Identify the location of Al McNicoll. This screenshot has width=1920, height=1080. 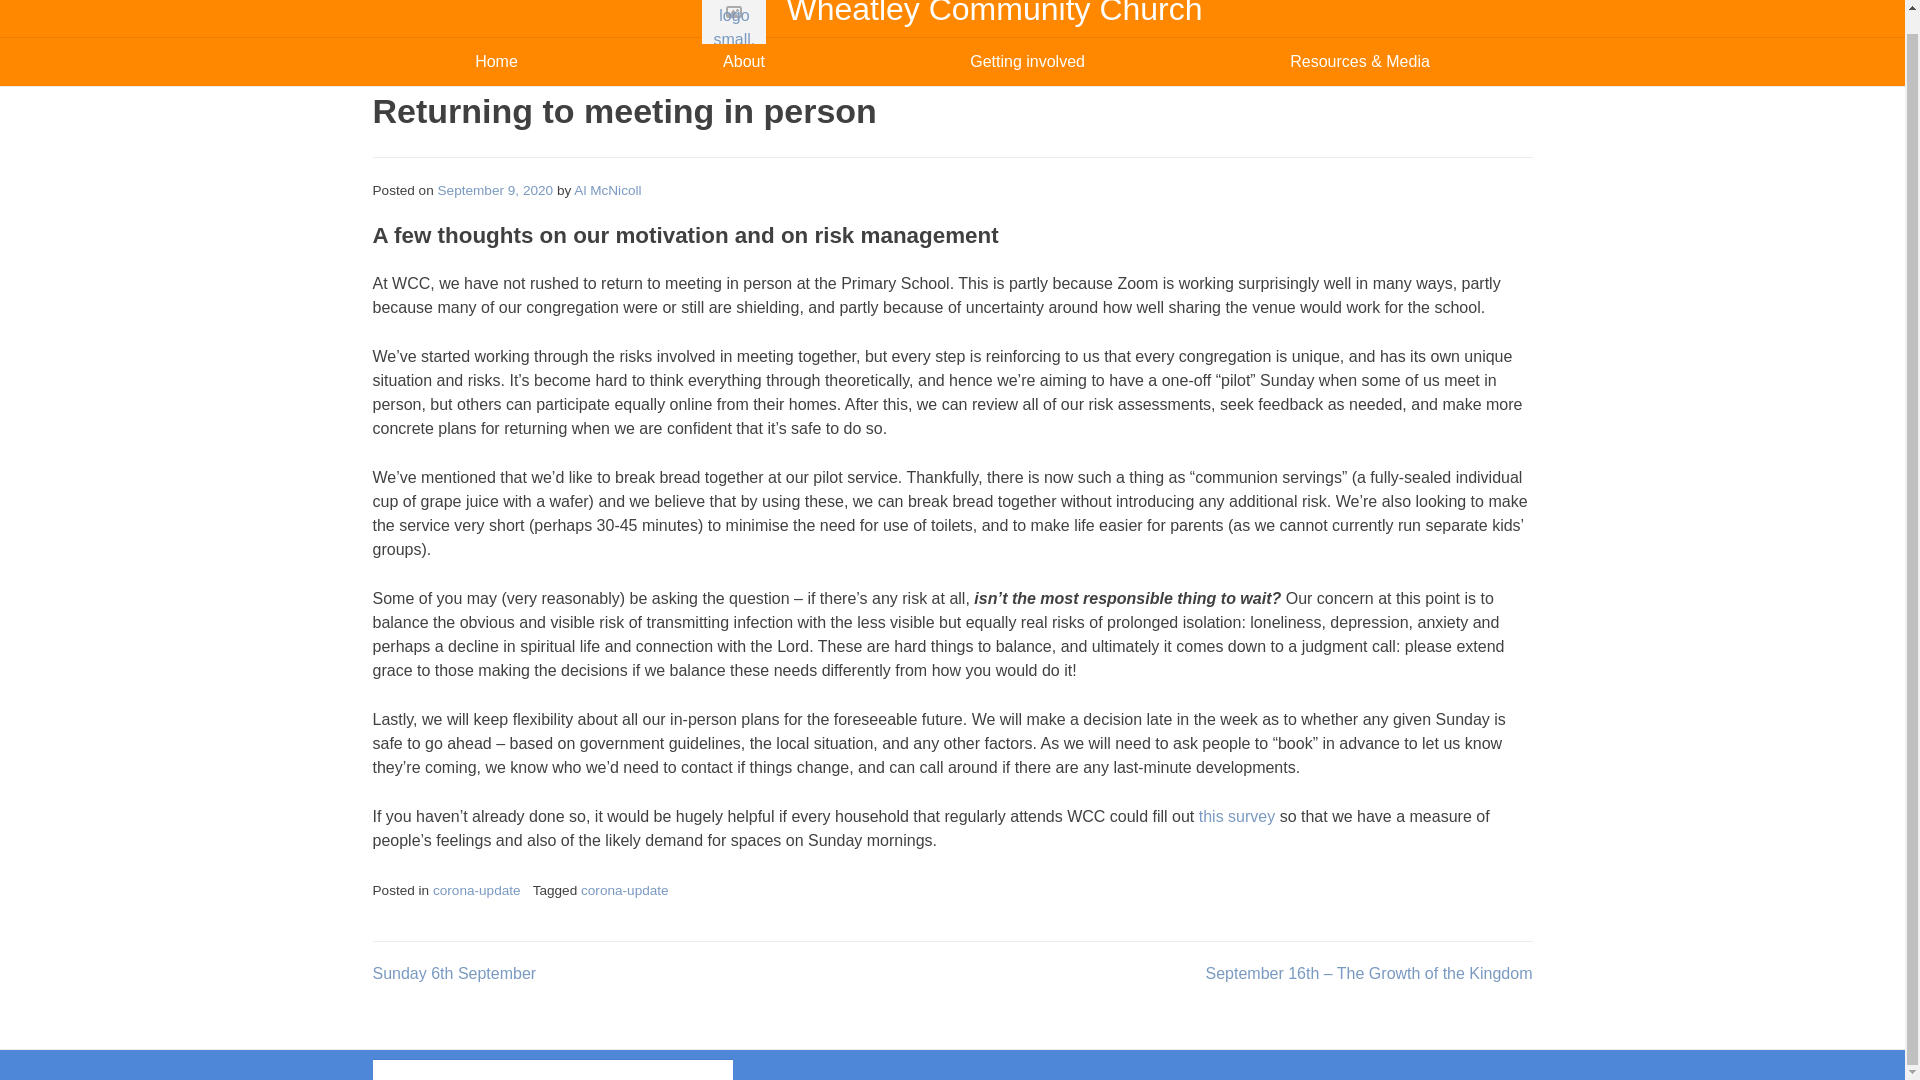
(608, 190).